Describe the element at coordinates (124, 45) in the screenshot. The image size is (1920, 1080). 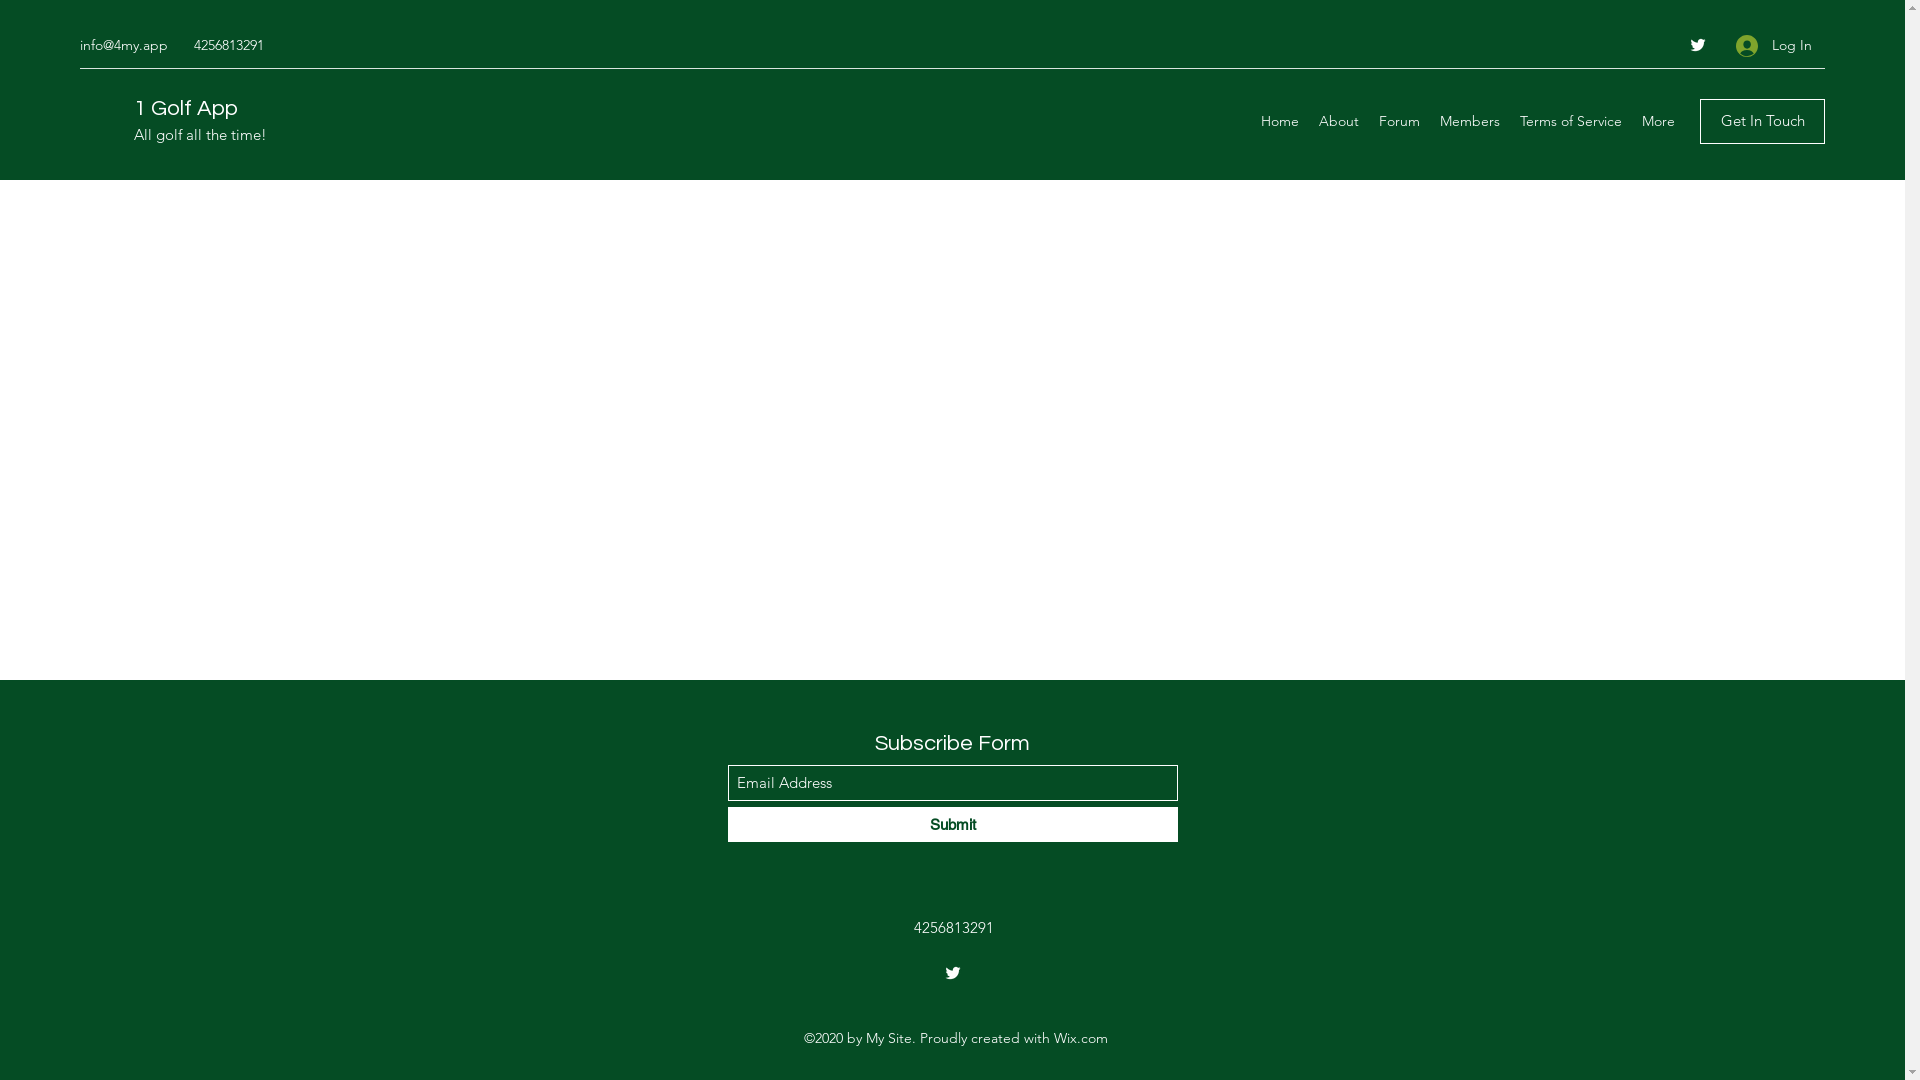
I see `info@4my.app` at that location.